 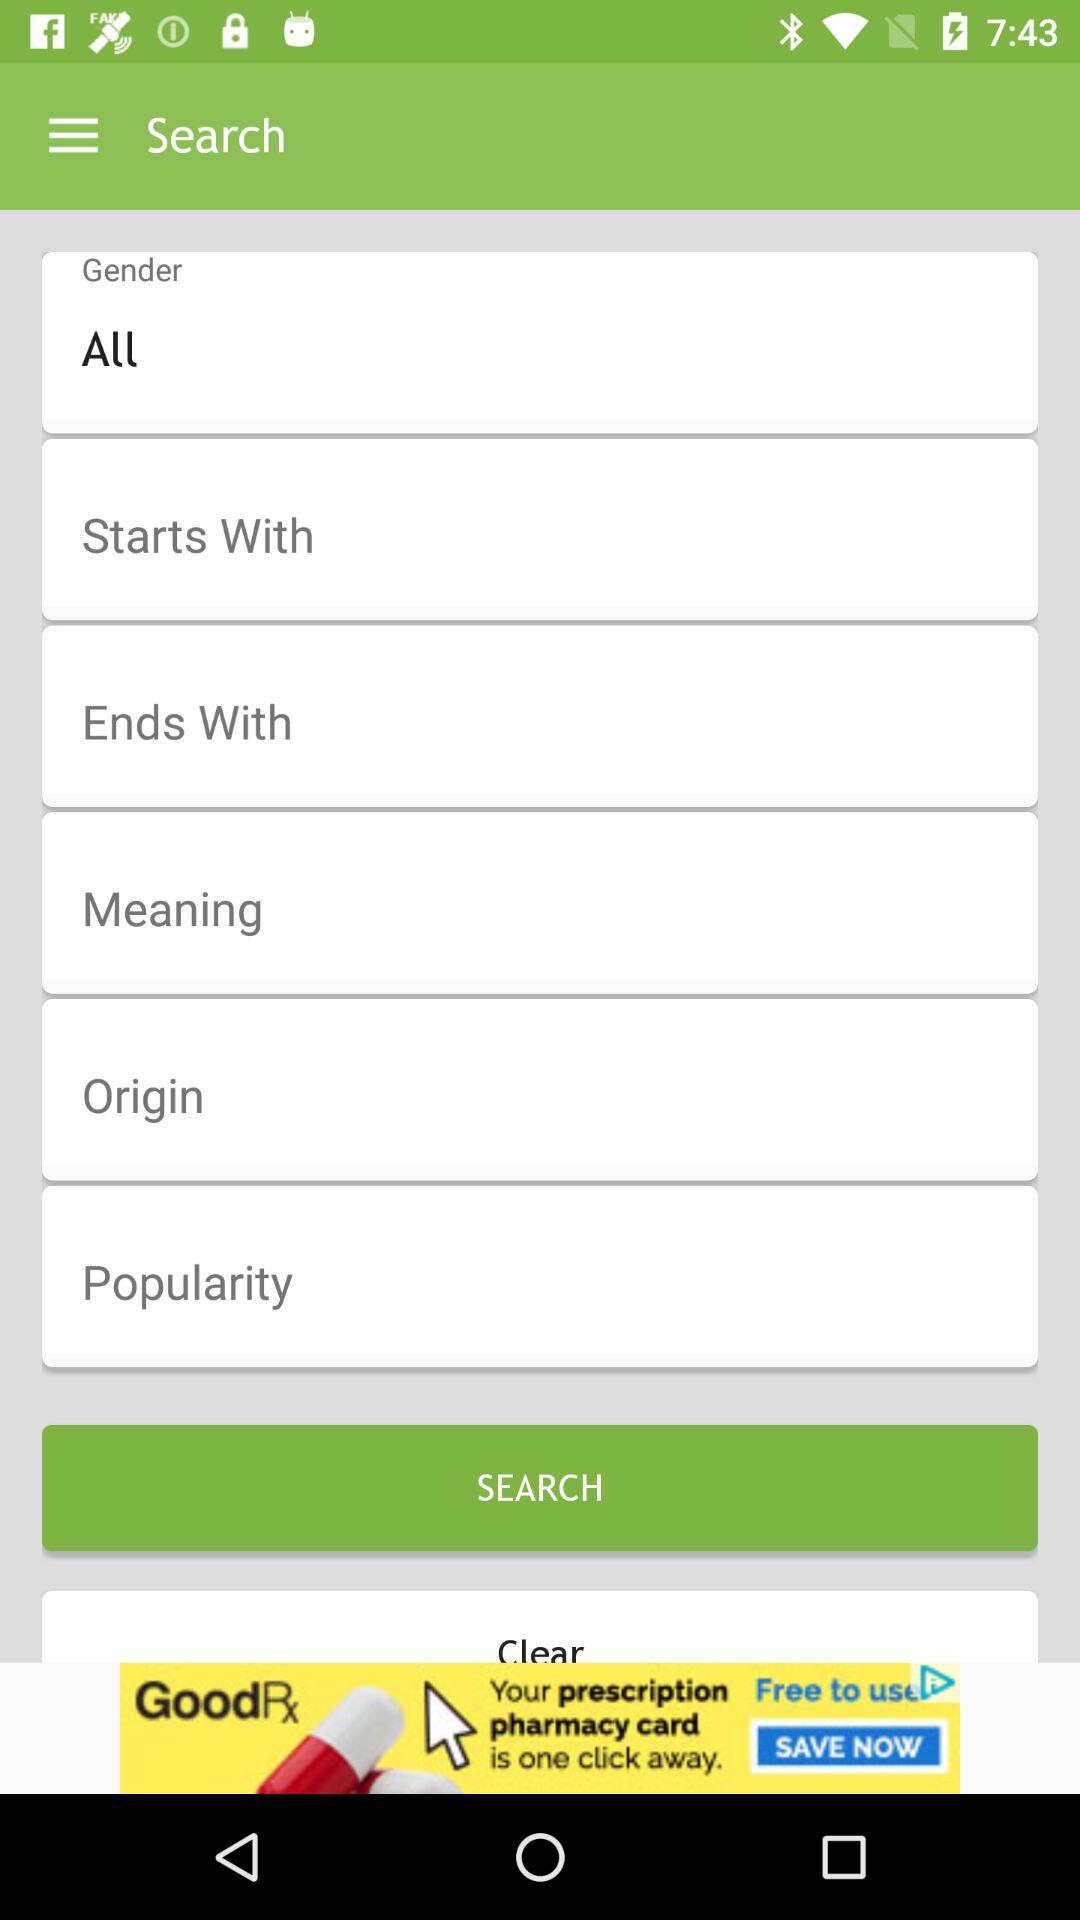 I want to click on go to staets with box, so click(x=553, y=536).